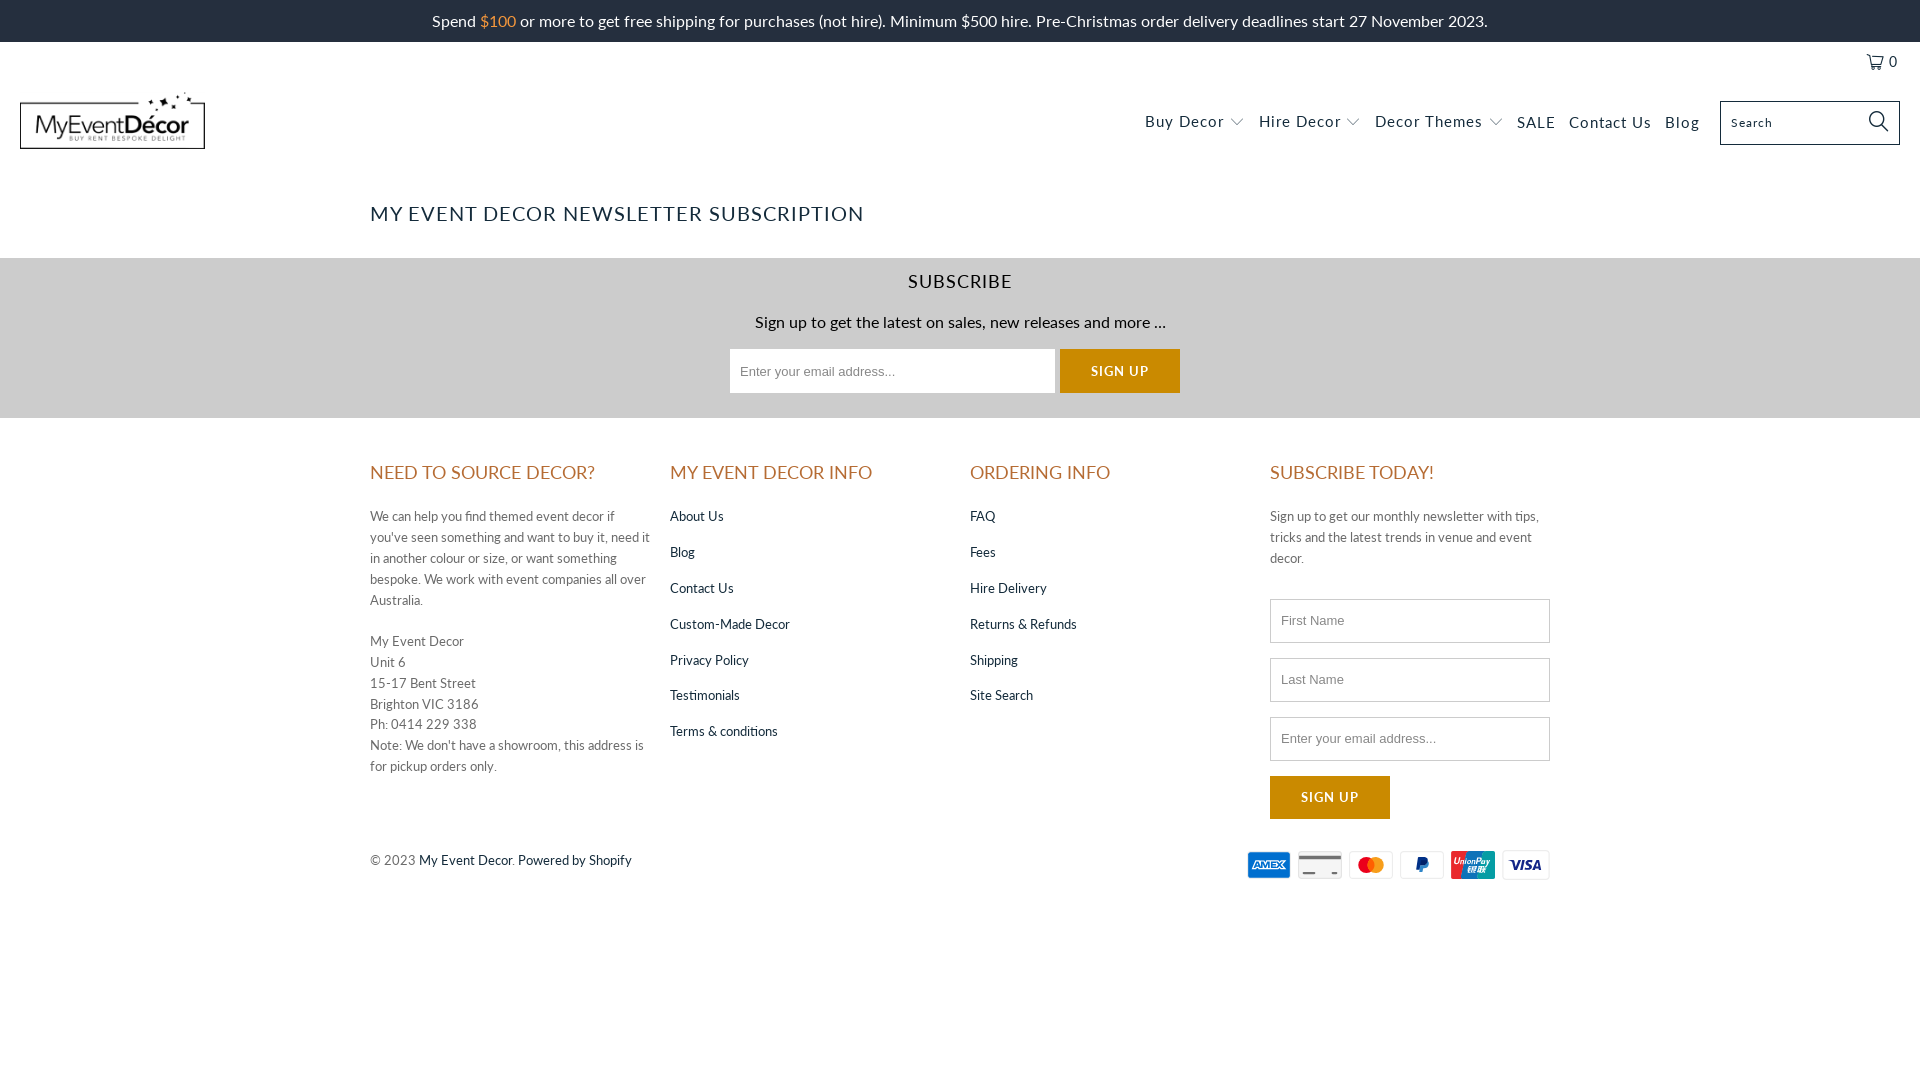  What do you see at coordinates (710, 660) in the screenshot?
I see `Privacy Policy` at bounding box center [710, 660].